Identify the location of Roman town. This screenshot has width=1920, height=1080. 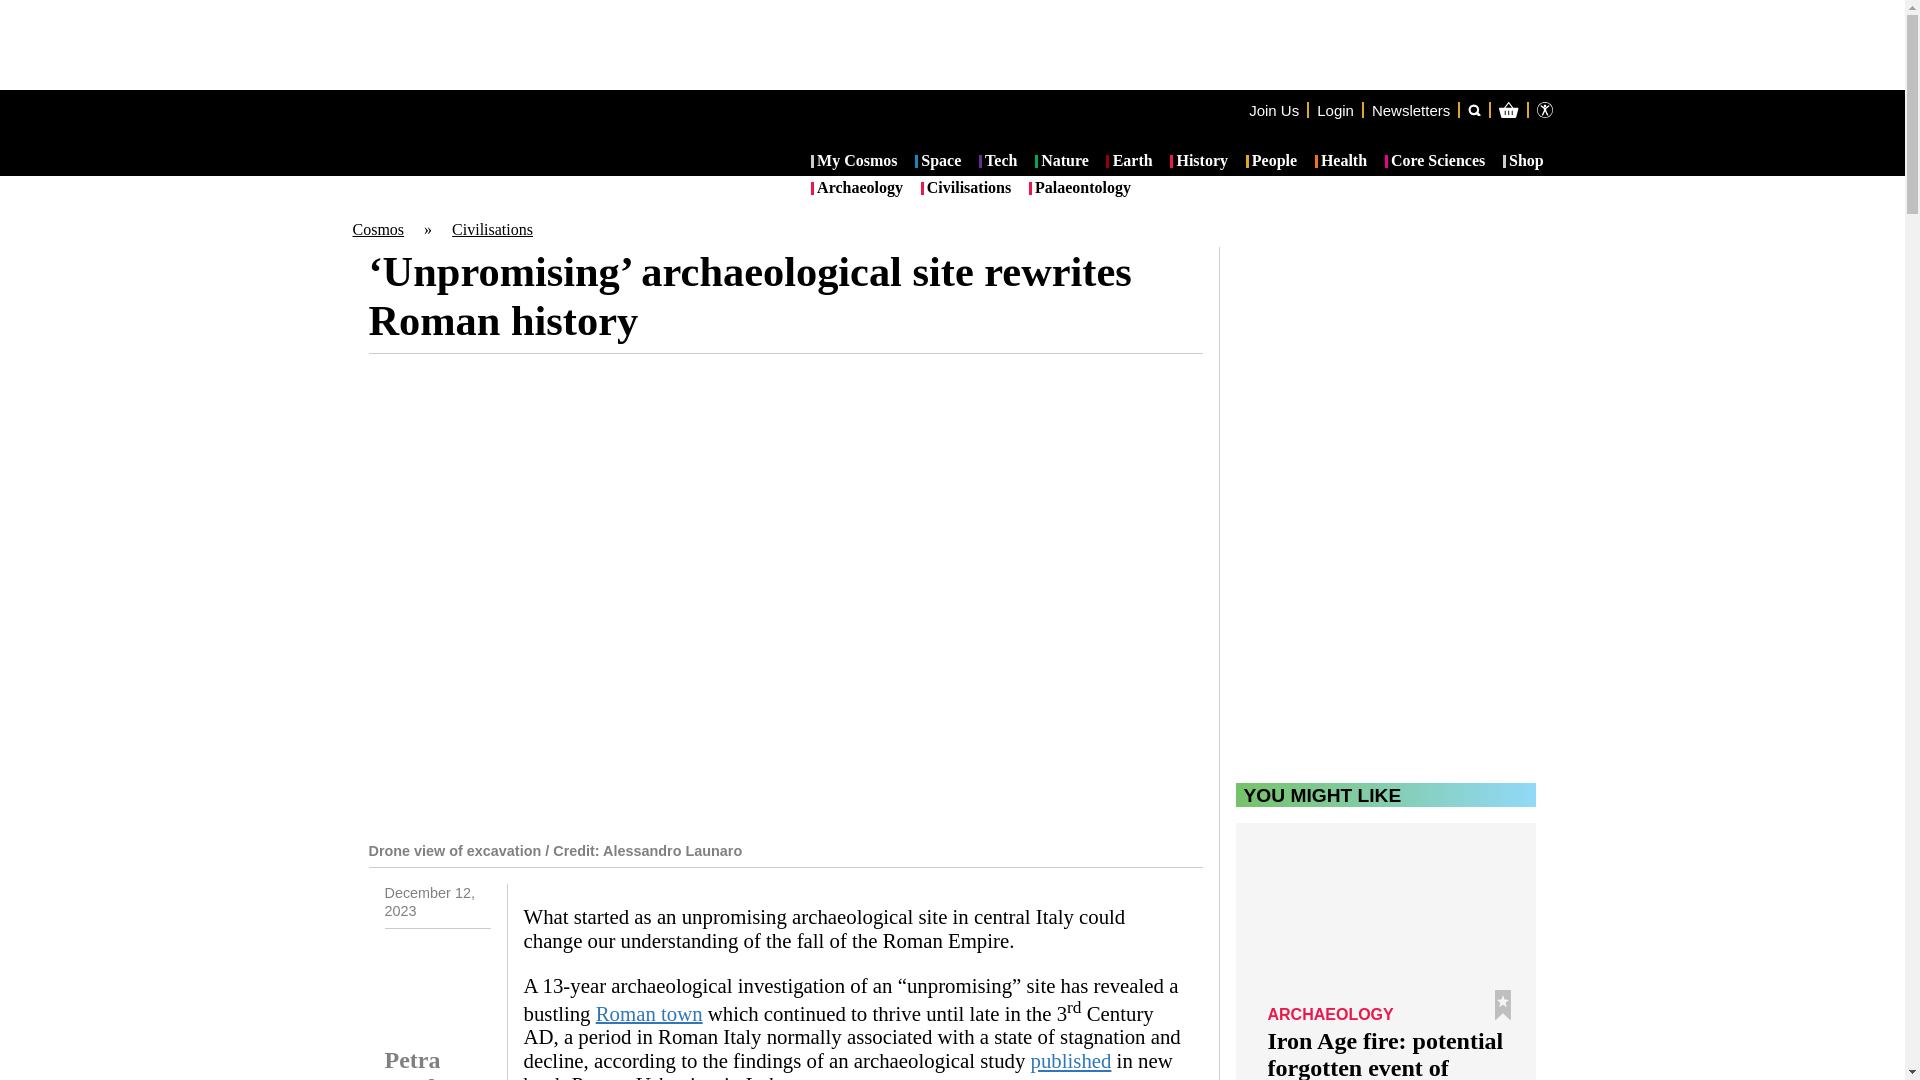
(648, 1012).